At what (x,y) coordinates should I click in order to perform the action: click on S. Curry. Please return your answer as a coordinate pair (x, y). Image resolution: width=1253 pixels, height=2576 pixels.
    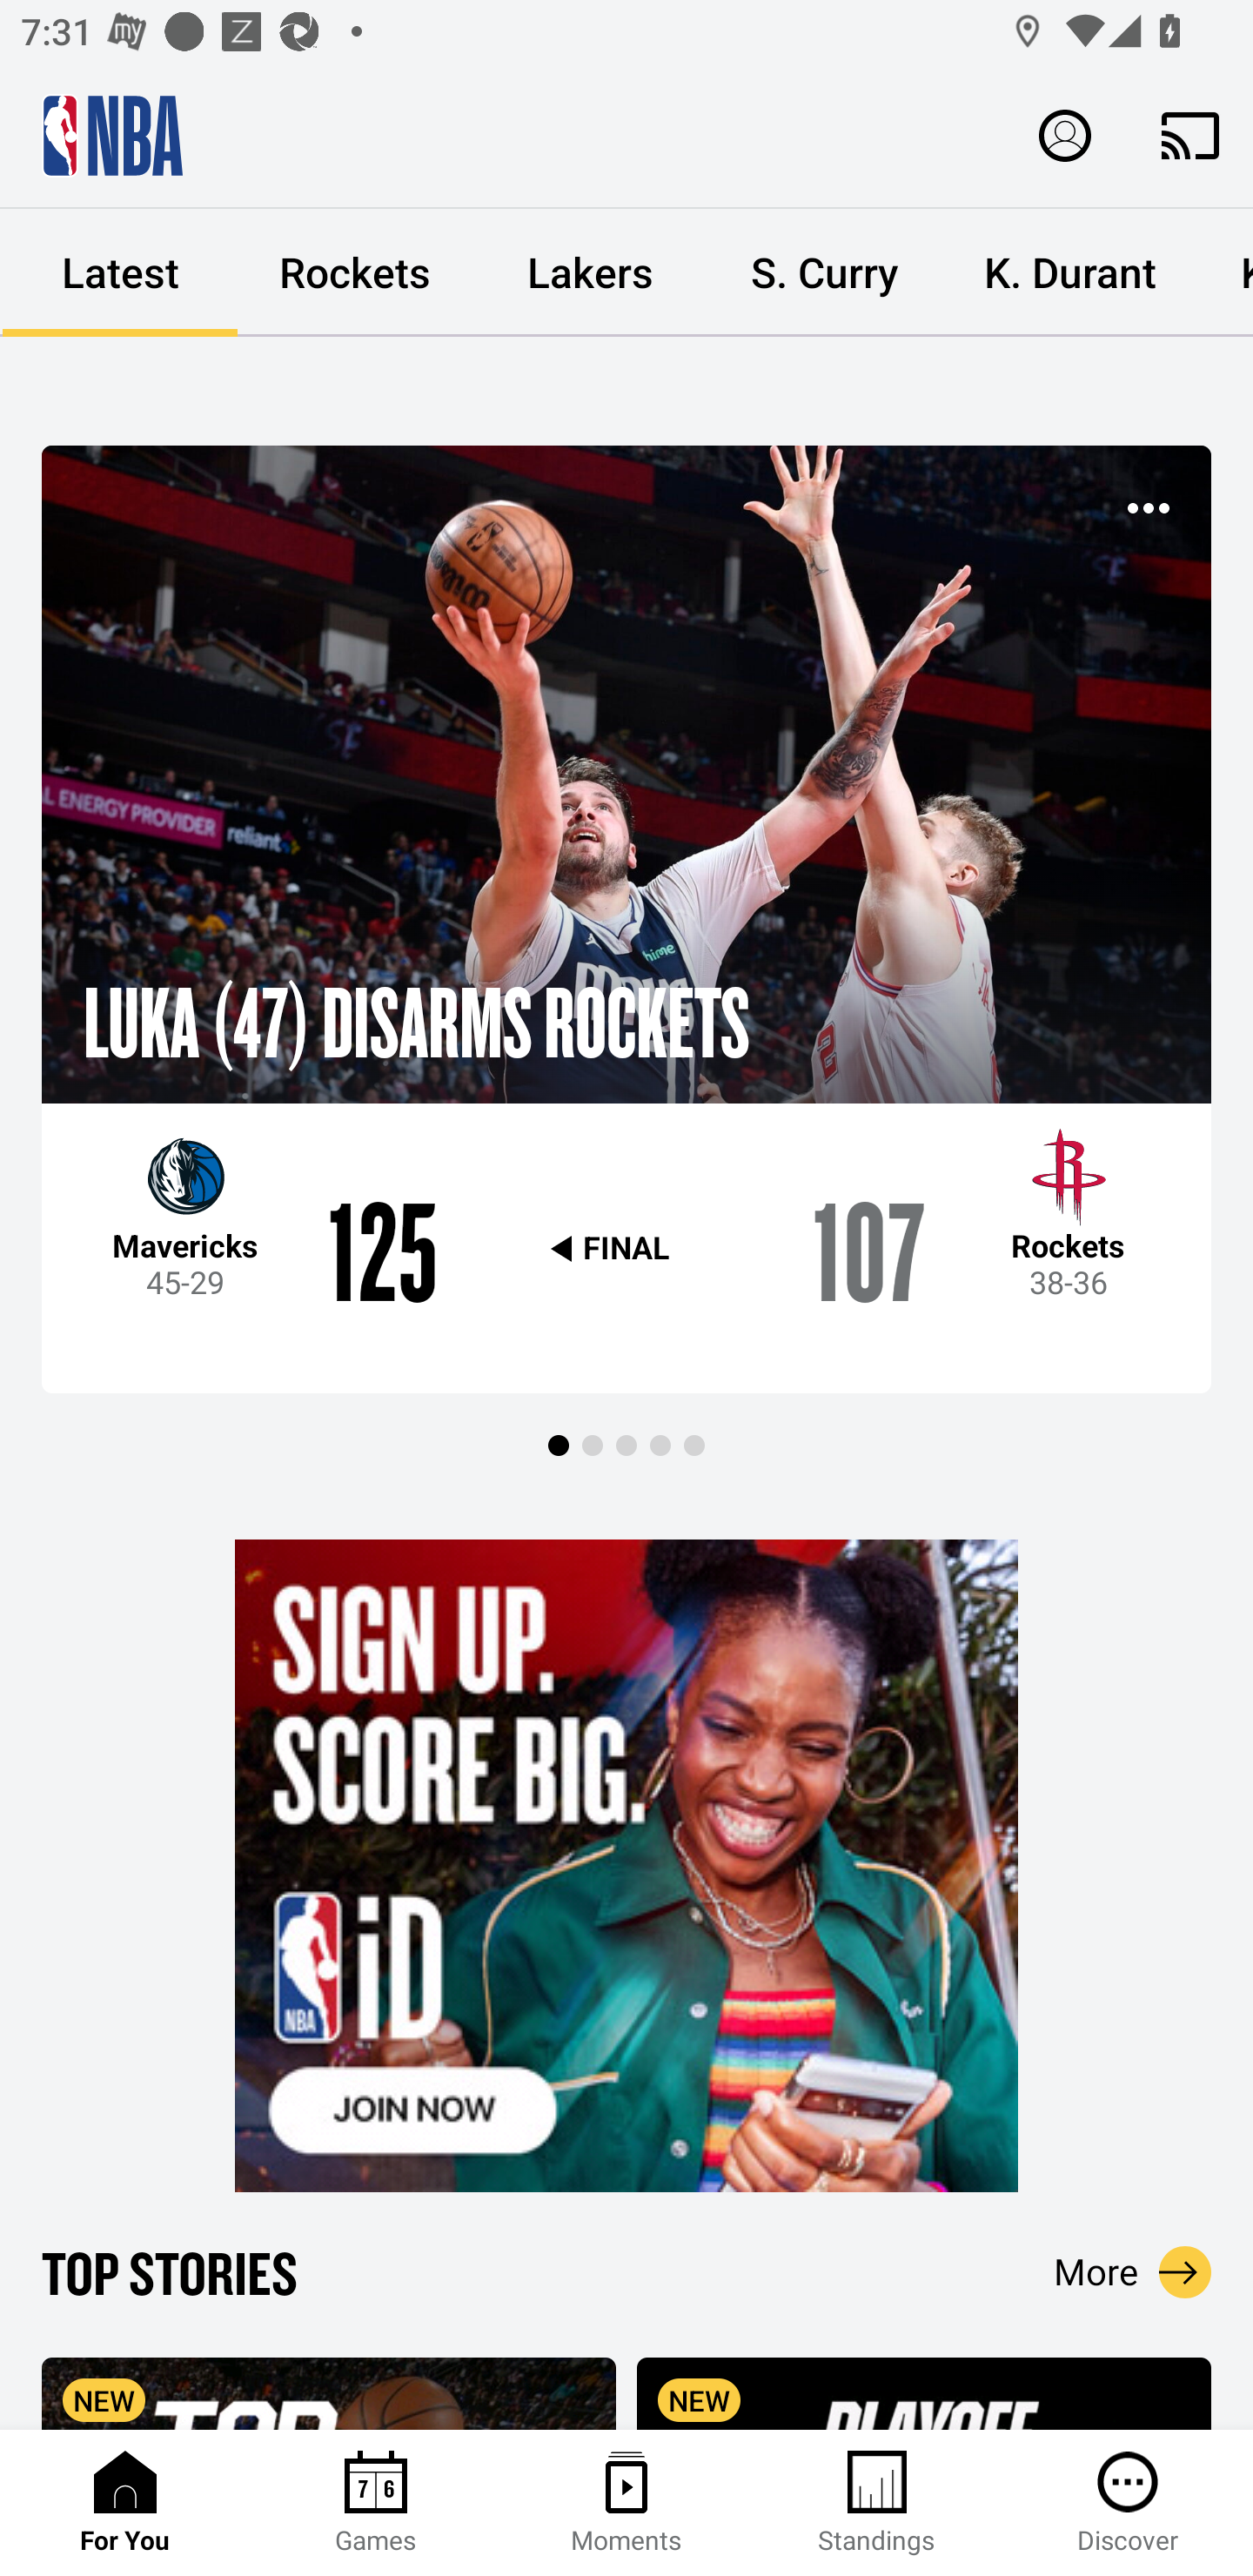
    Looking at the image, I should click on (825, 273).